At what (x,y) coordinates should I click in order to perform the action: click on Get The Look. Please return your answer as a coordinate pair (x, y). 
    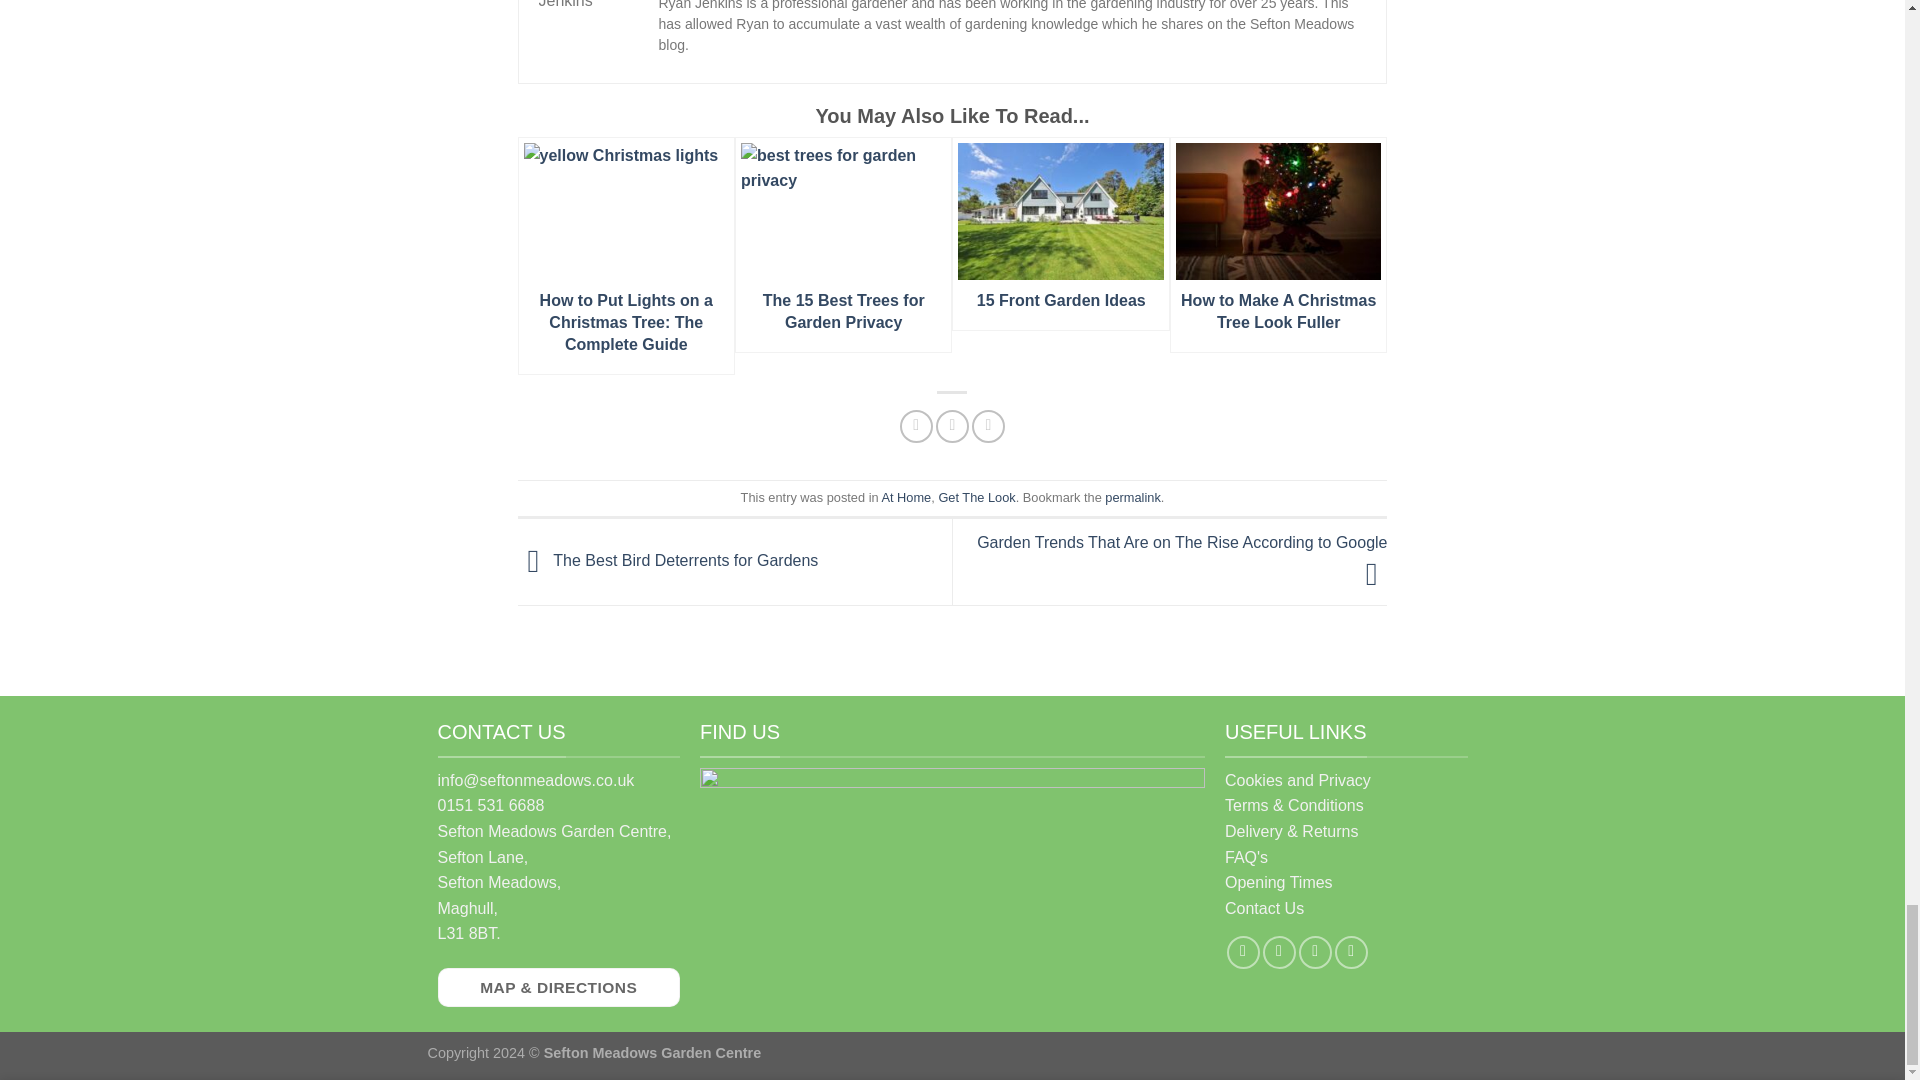
    Looking at the image, I should click on (976, 498).